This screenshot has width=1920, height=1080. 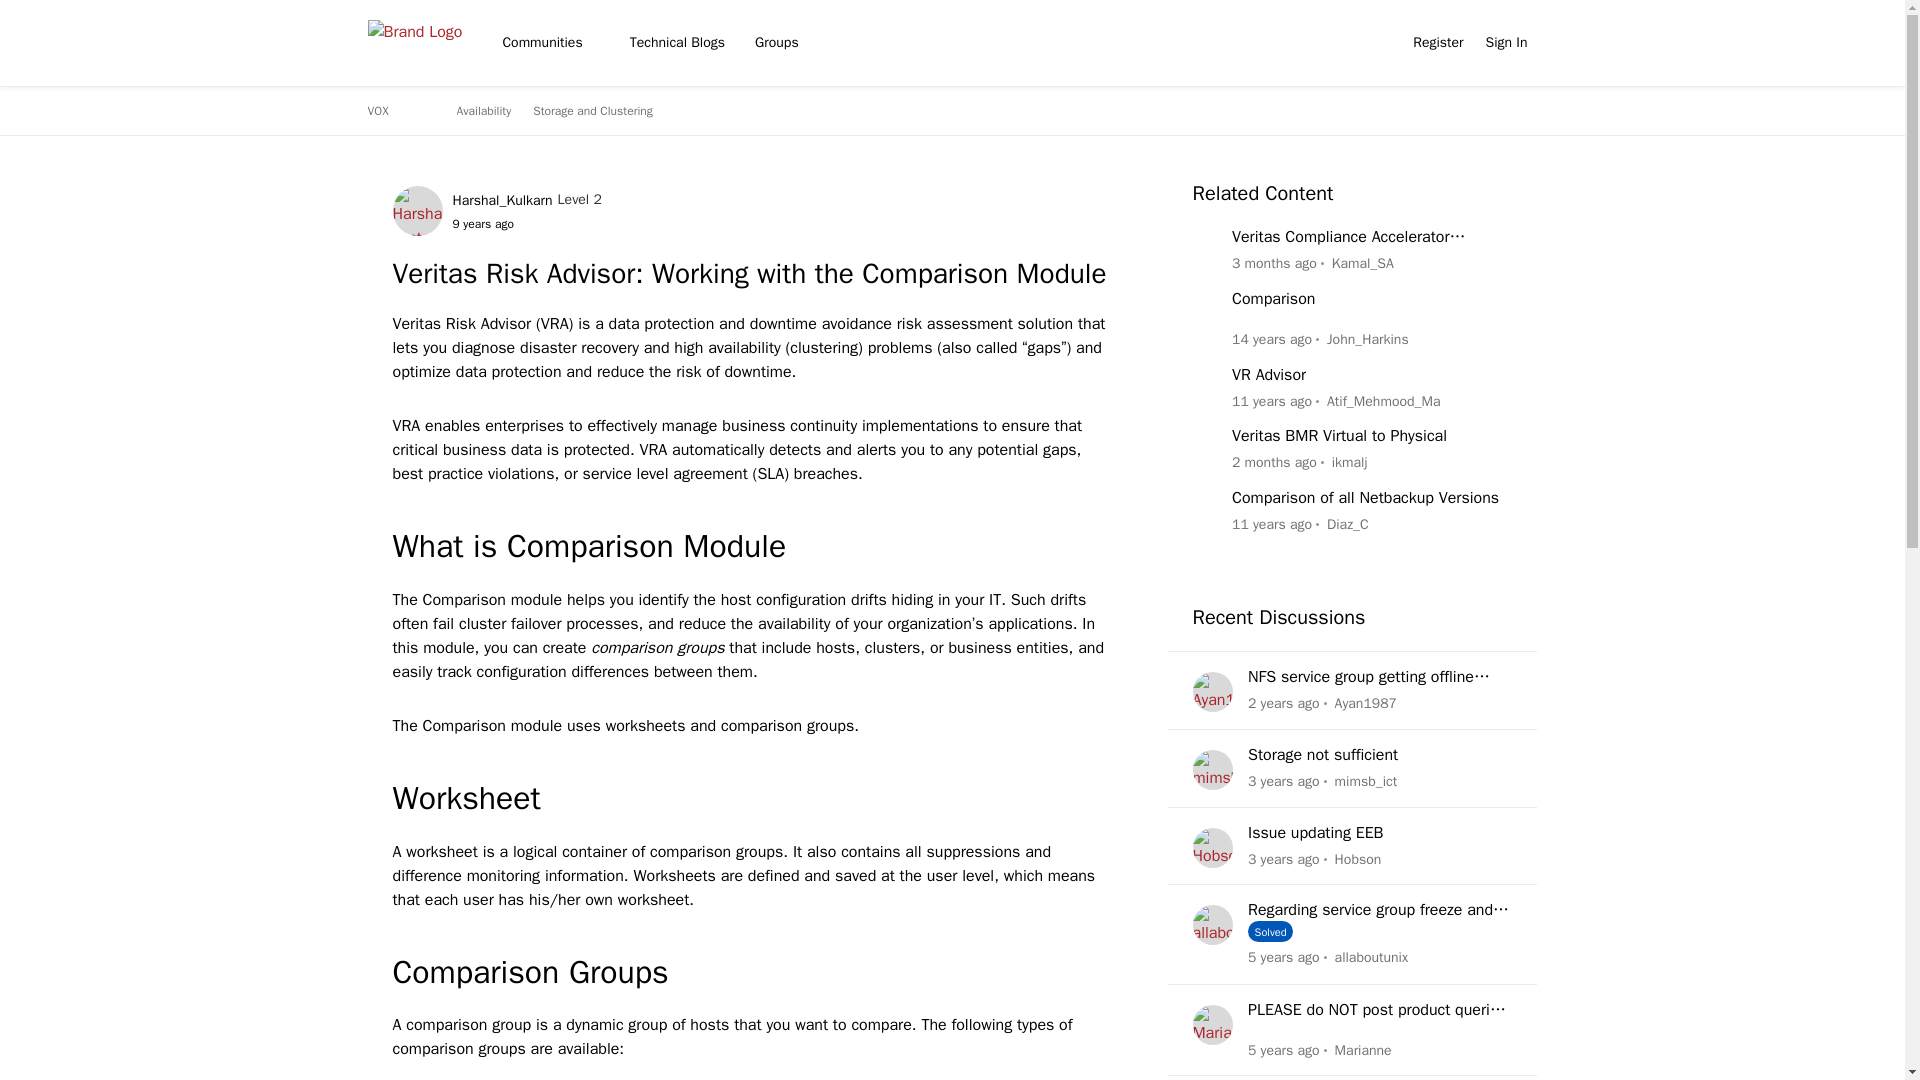 I want to click on January 19, 2022 at 5:40 PM, so click(x=1284, y=858).